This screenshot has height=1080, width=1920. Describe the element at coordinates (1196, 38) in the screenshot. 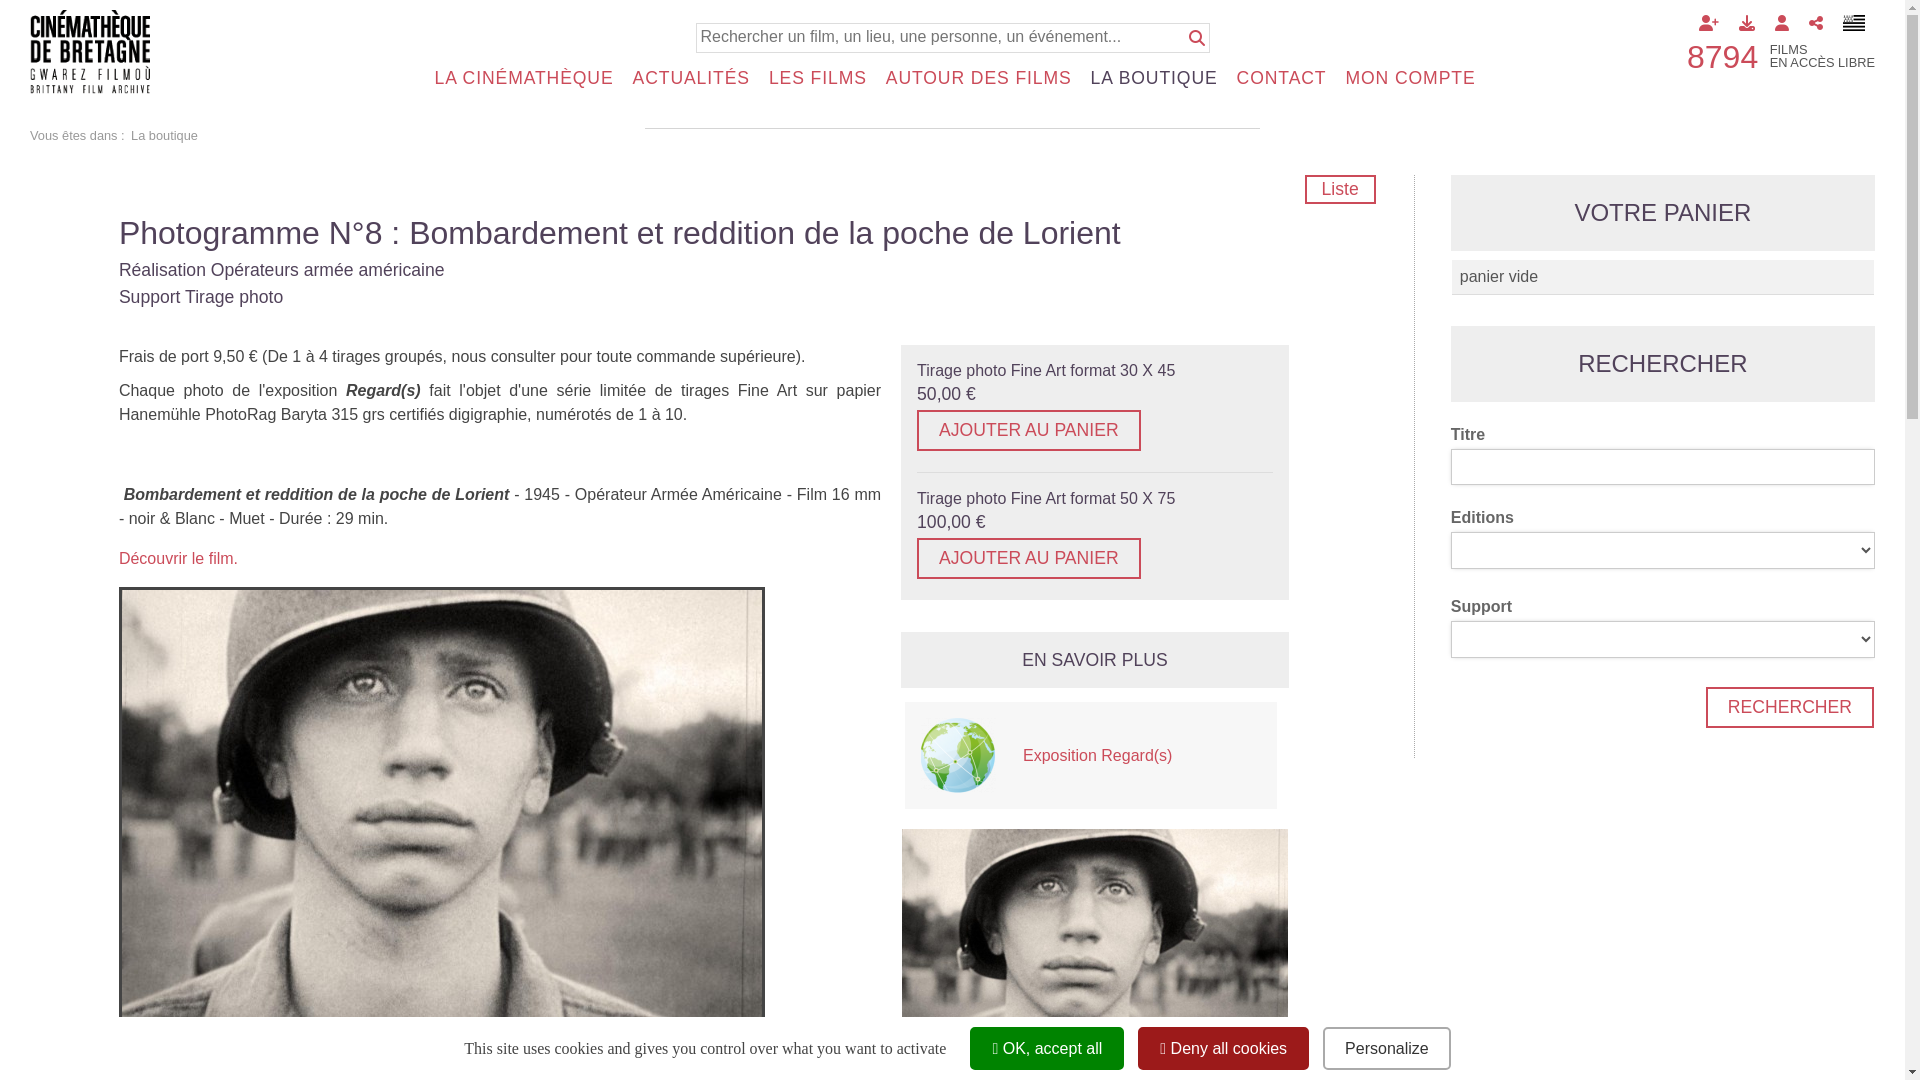

I see `Rechercher` at that location.